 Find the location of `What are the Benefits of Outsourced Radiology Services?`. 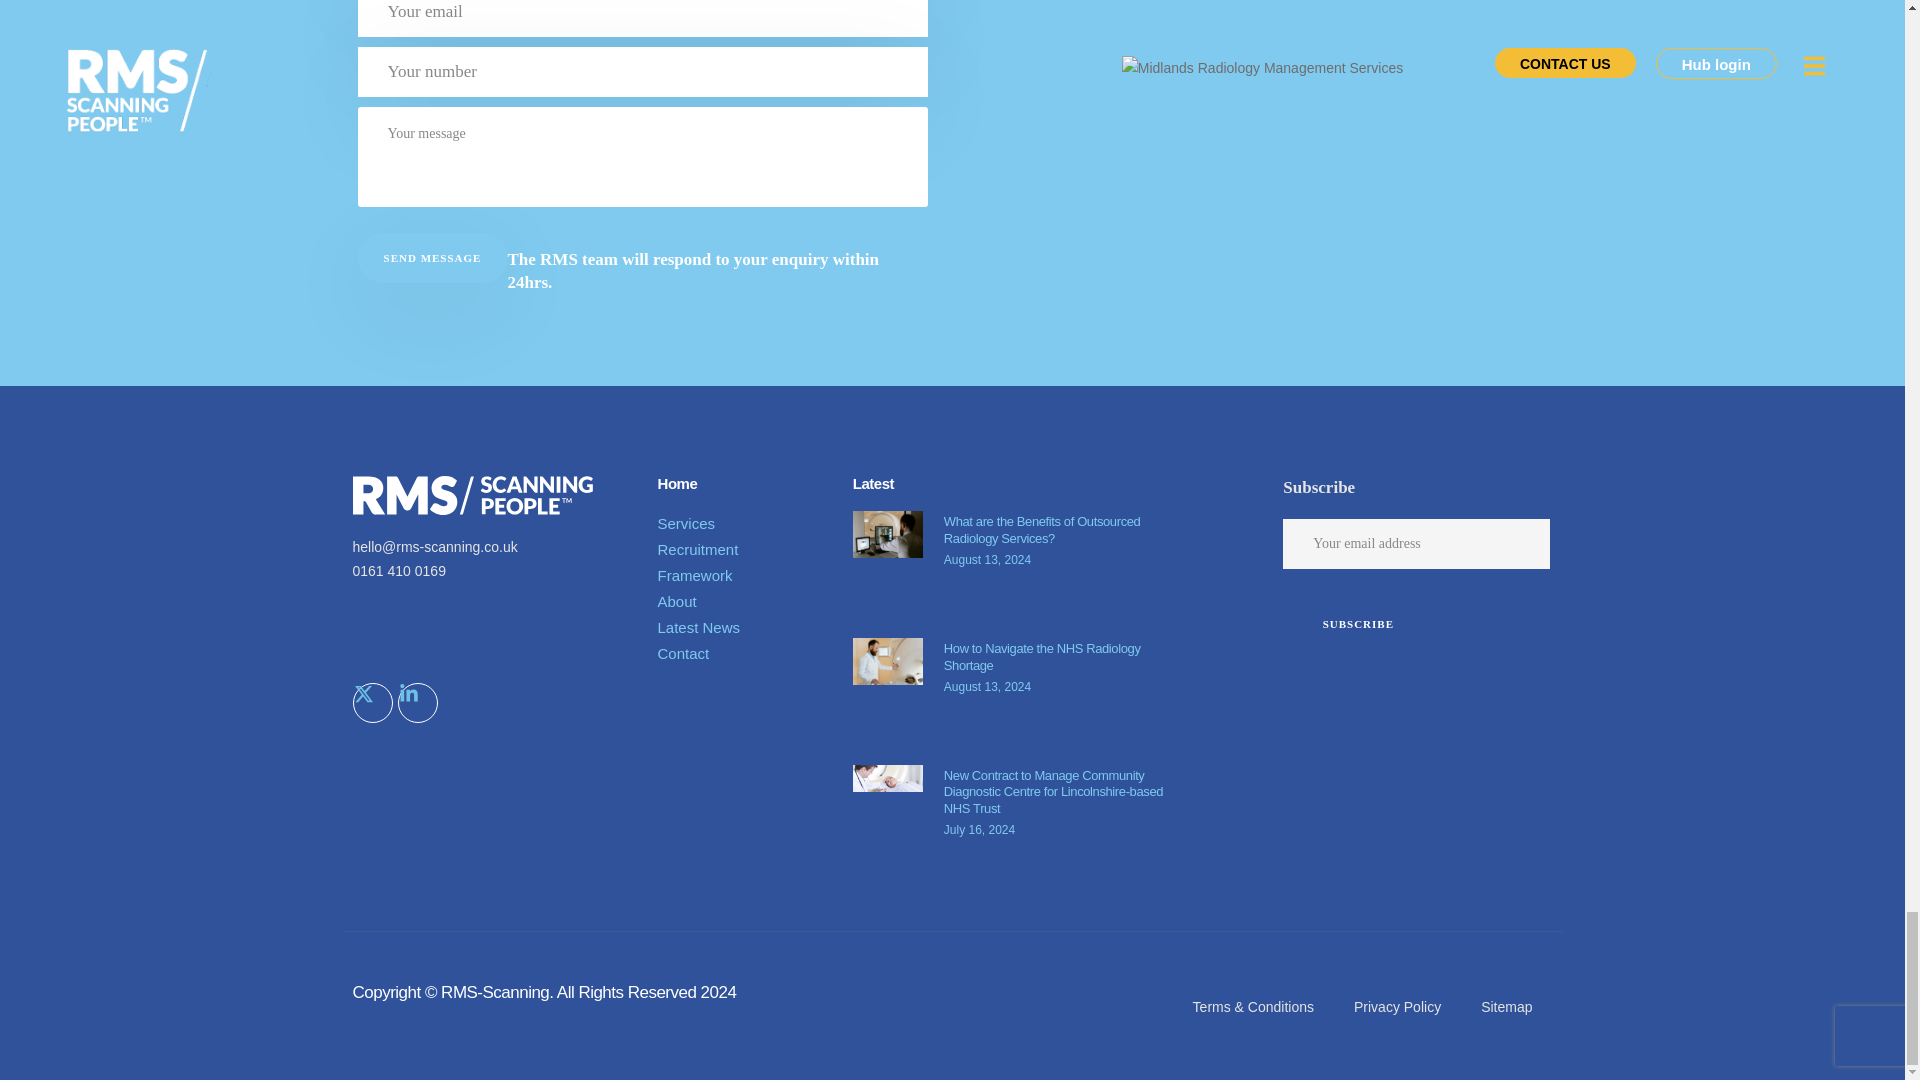

What are the Benefits of Outsourced Radiology Services? is located at coordinates (1042, 530).